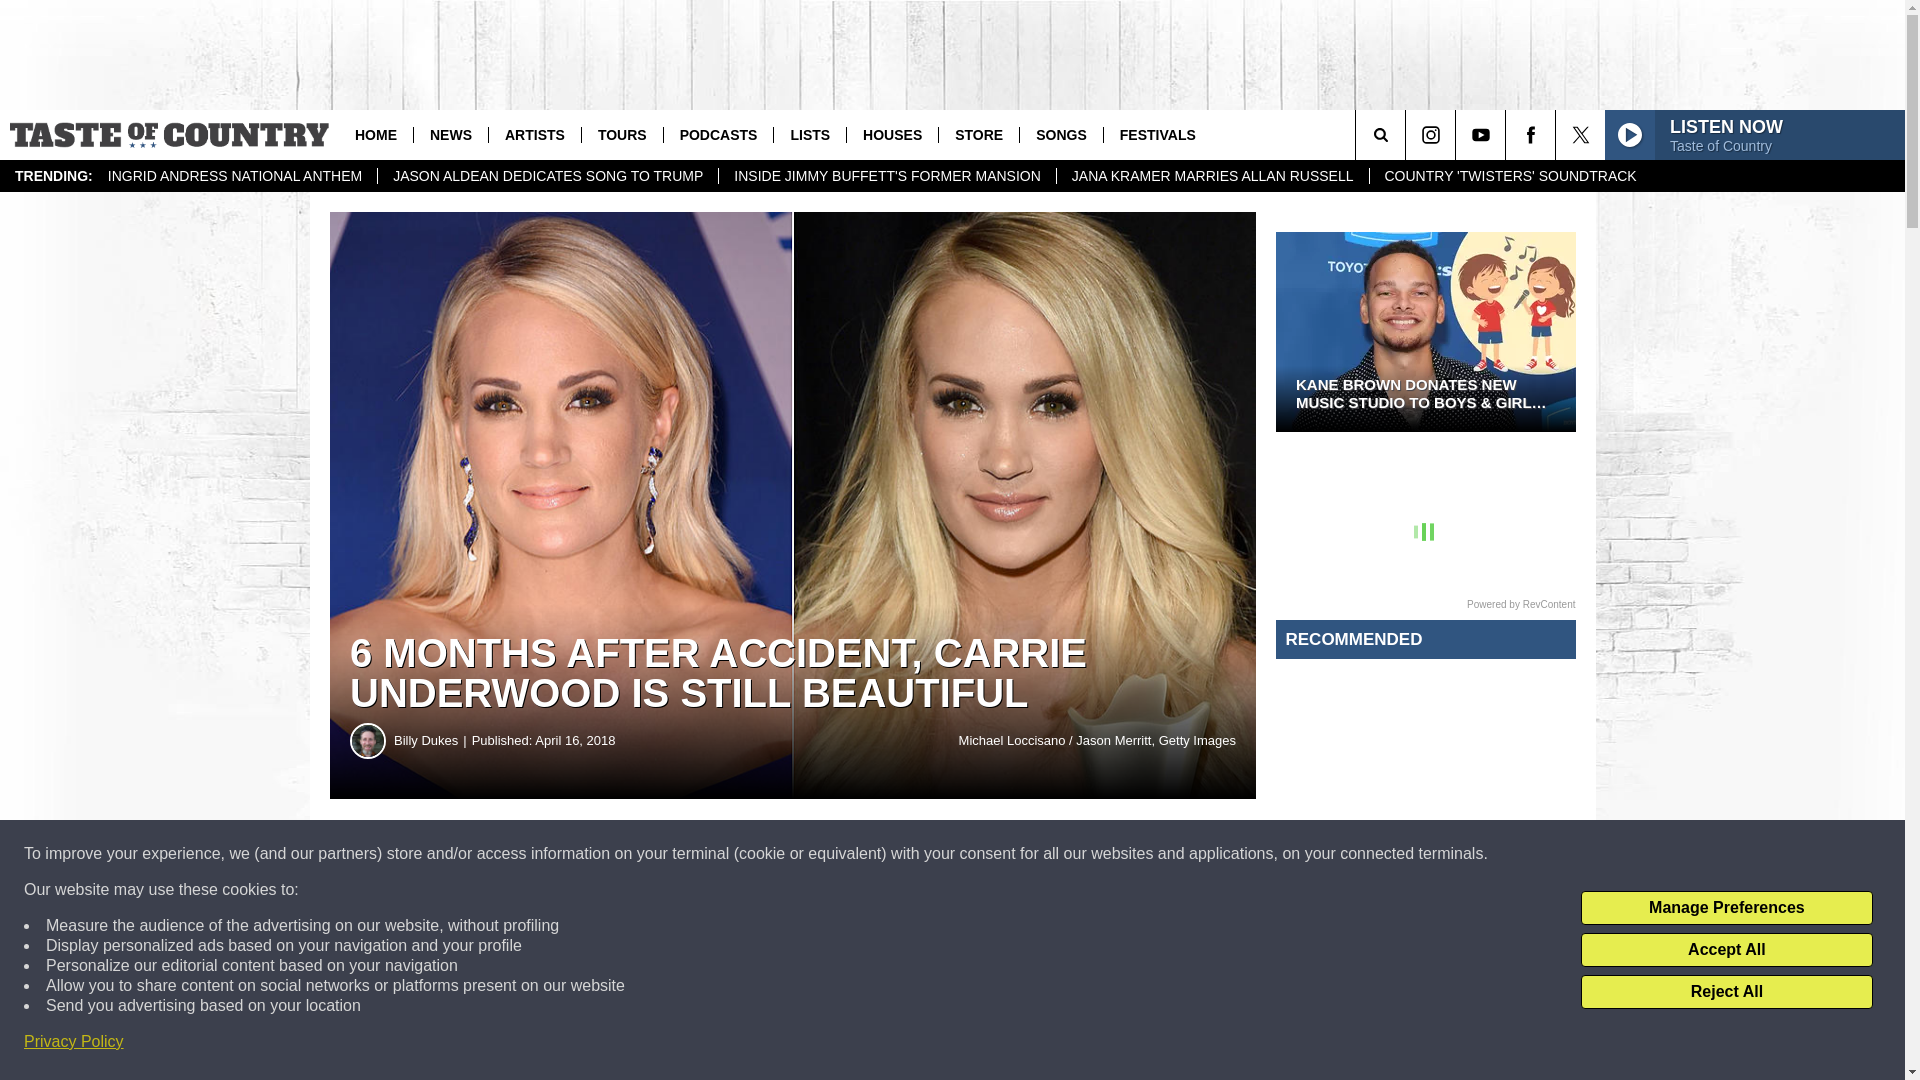  I want to click on Visit us on Youtube, so click(1480, 134).